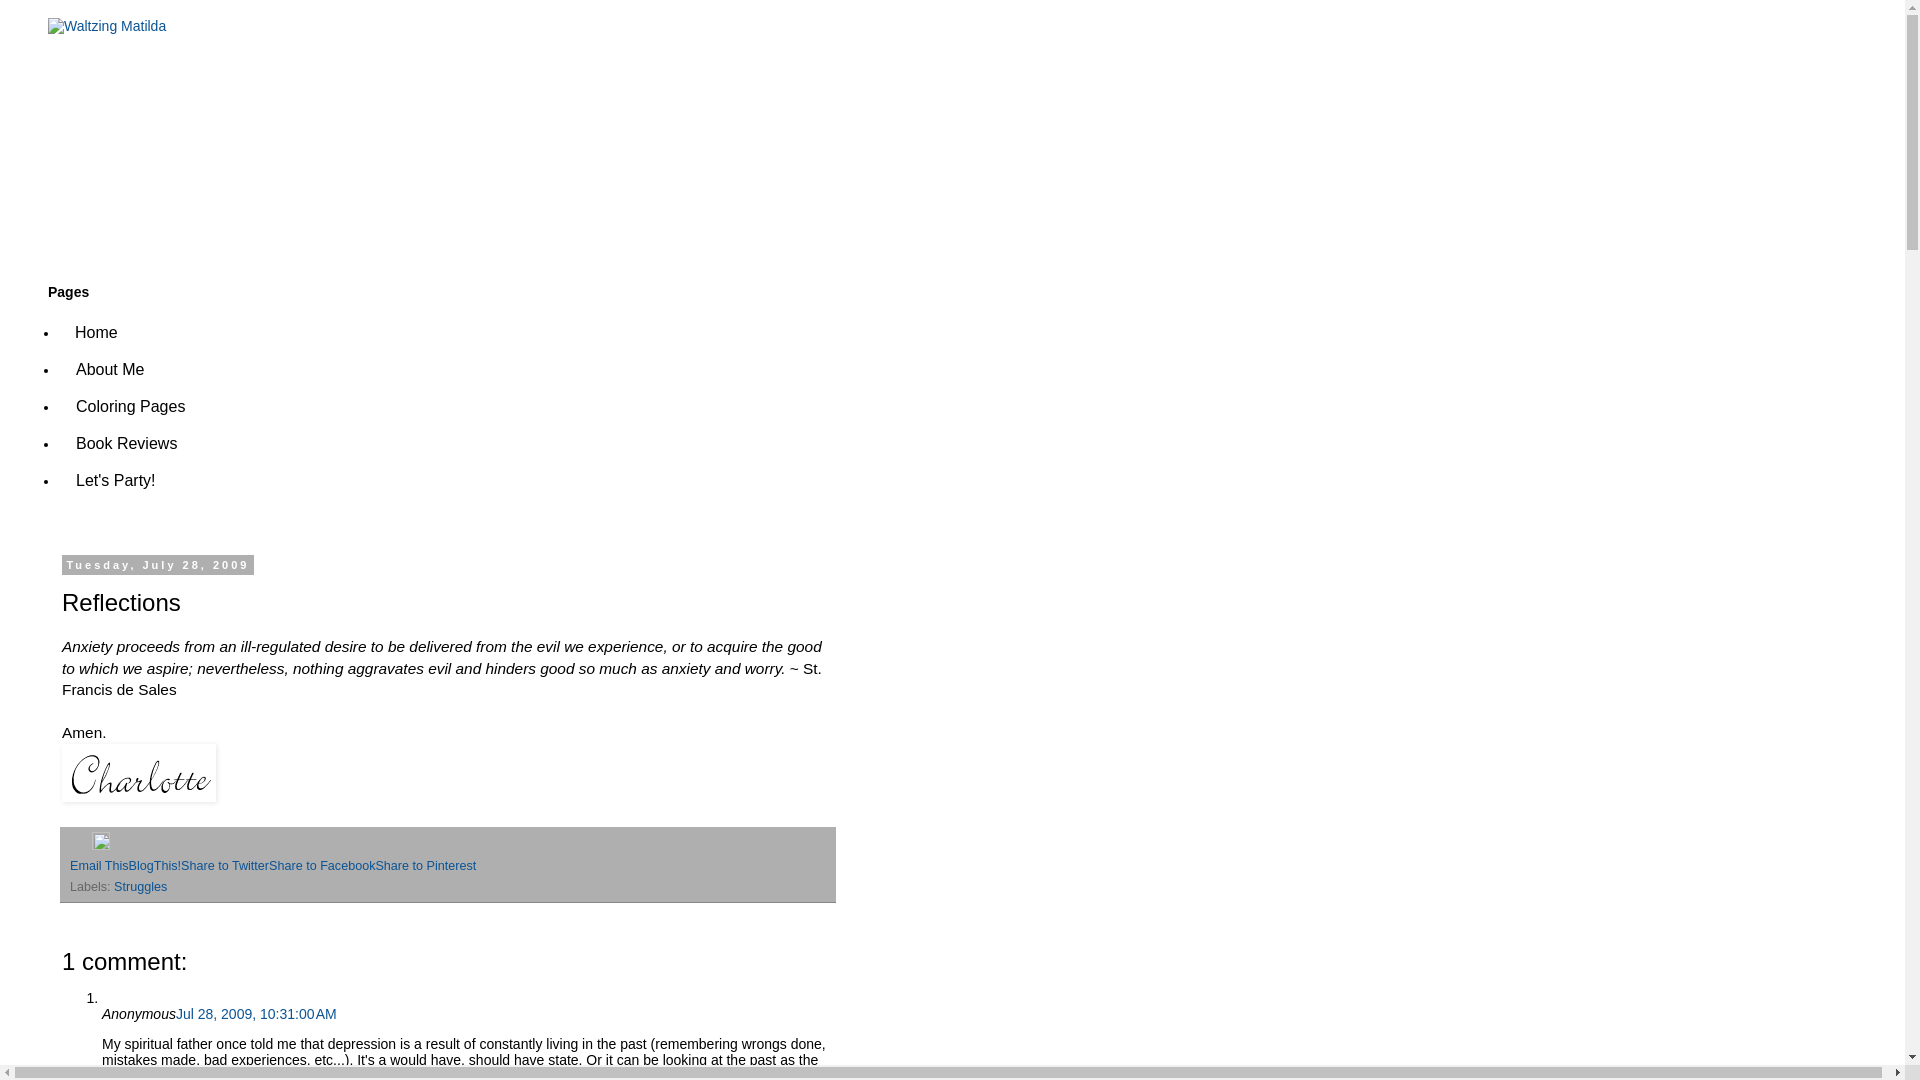  I want to click on Share to Twitter, so click(224, 865).